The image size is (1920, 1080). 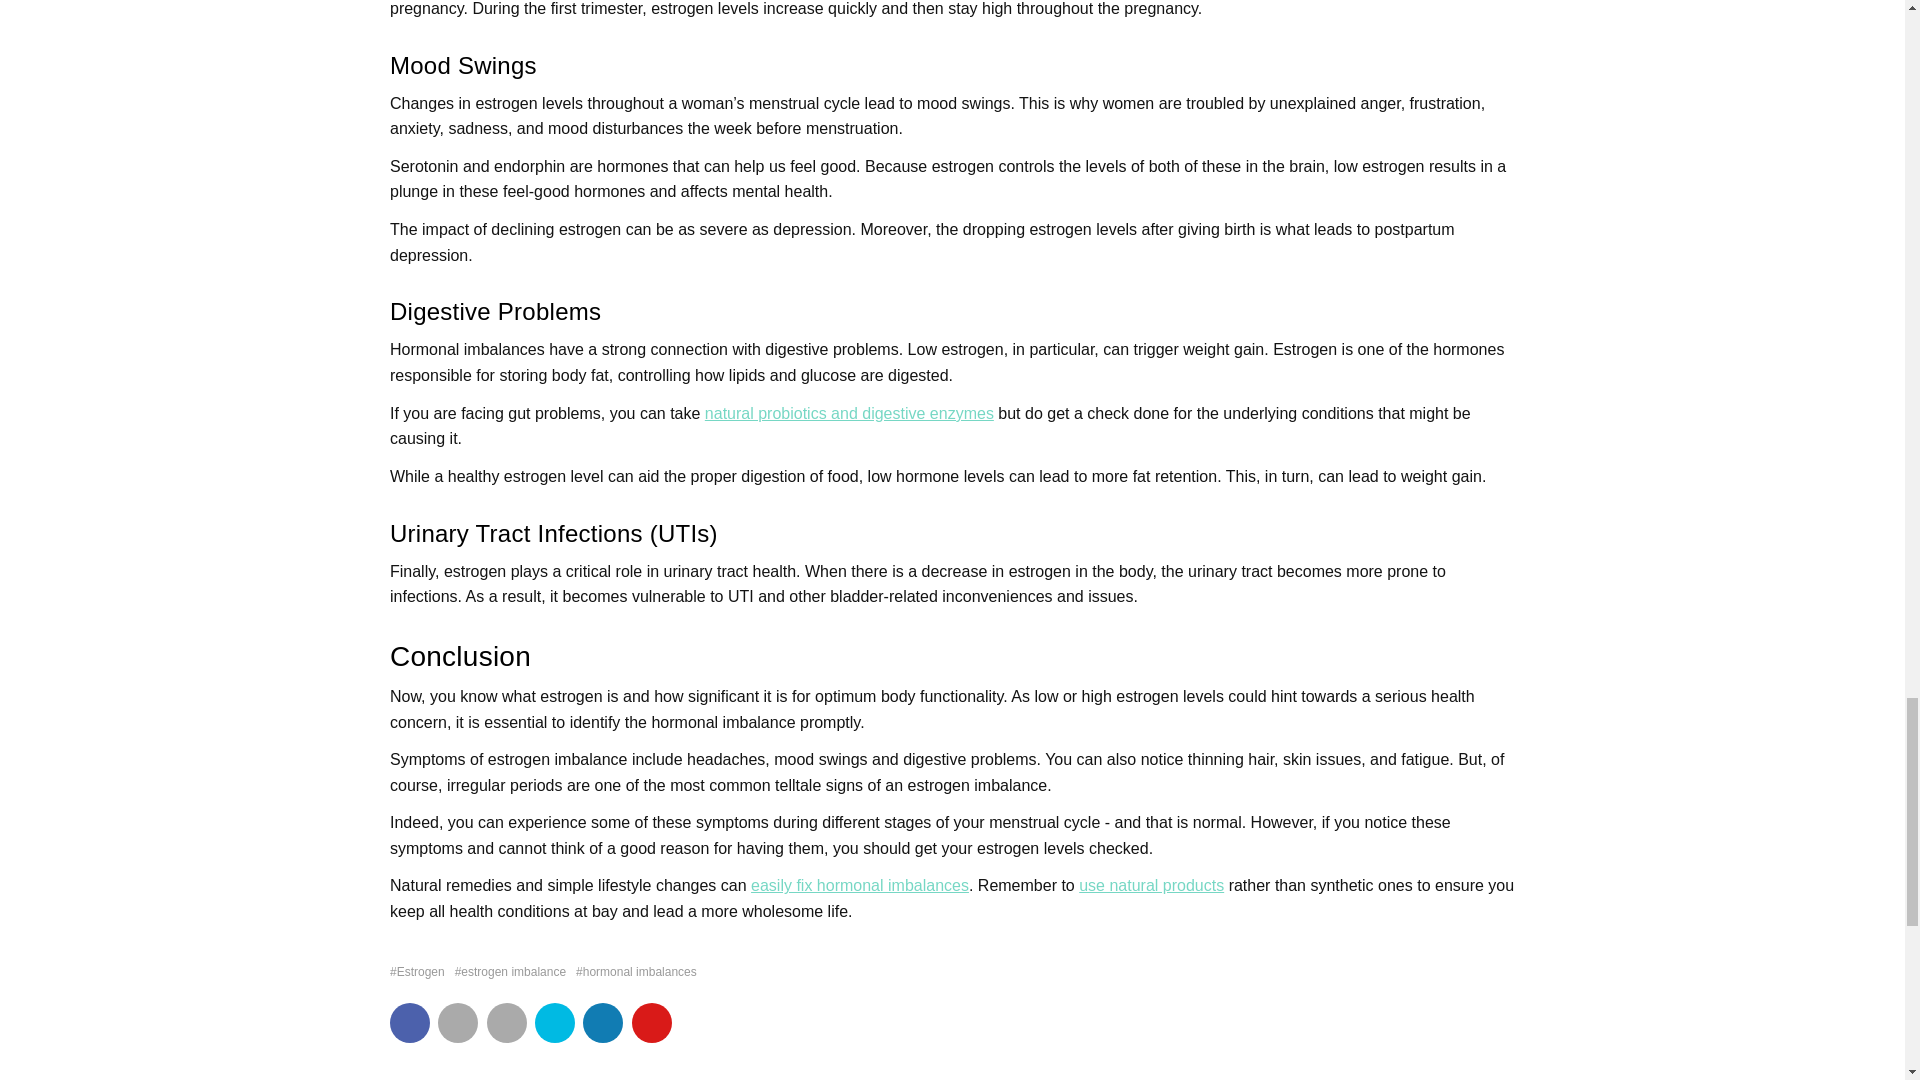 I want to click on Pinterest, so click(x=652, y=1023).